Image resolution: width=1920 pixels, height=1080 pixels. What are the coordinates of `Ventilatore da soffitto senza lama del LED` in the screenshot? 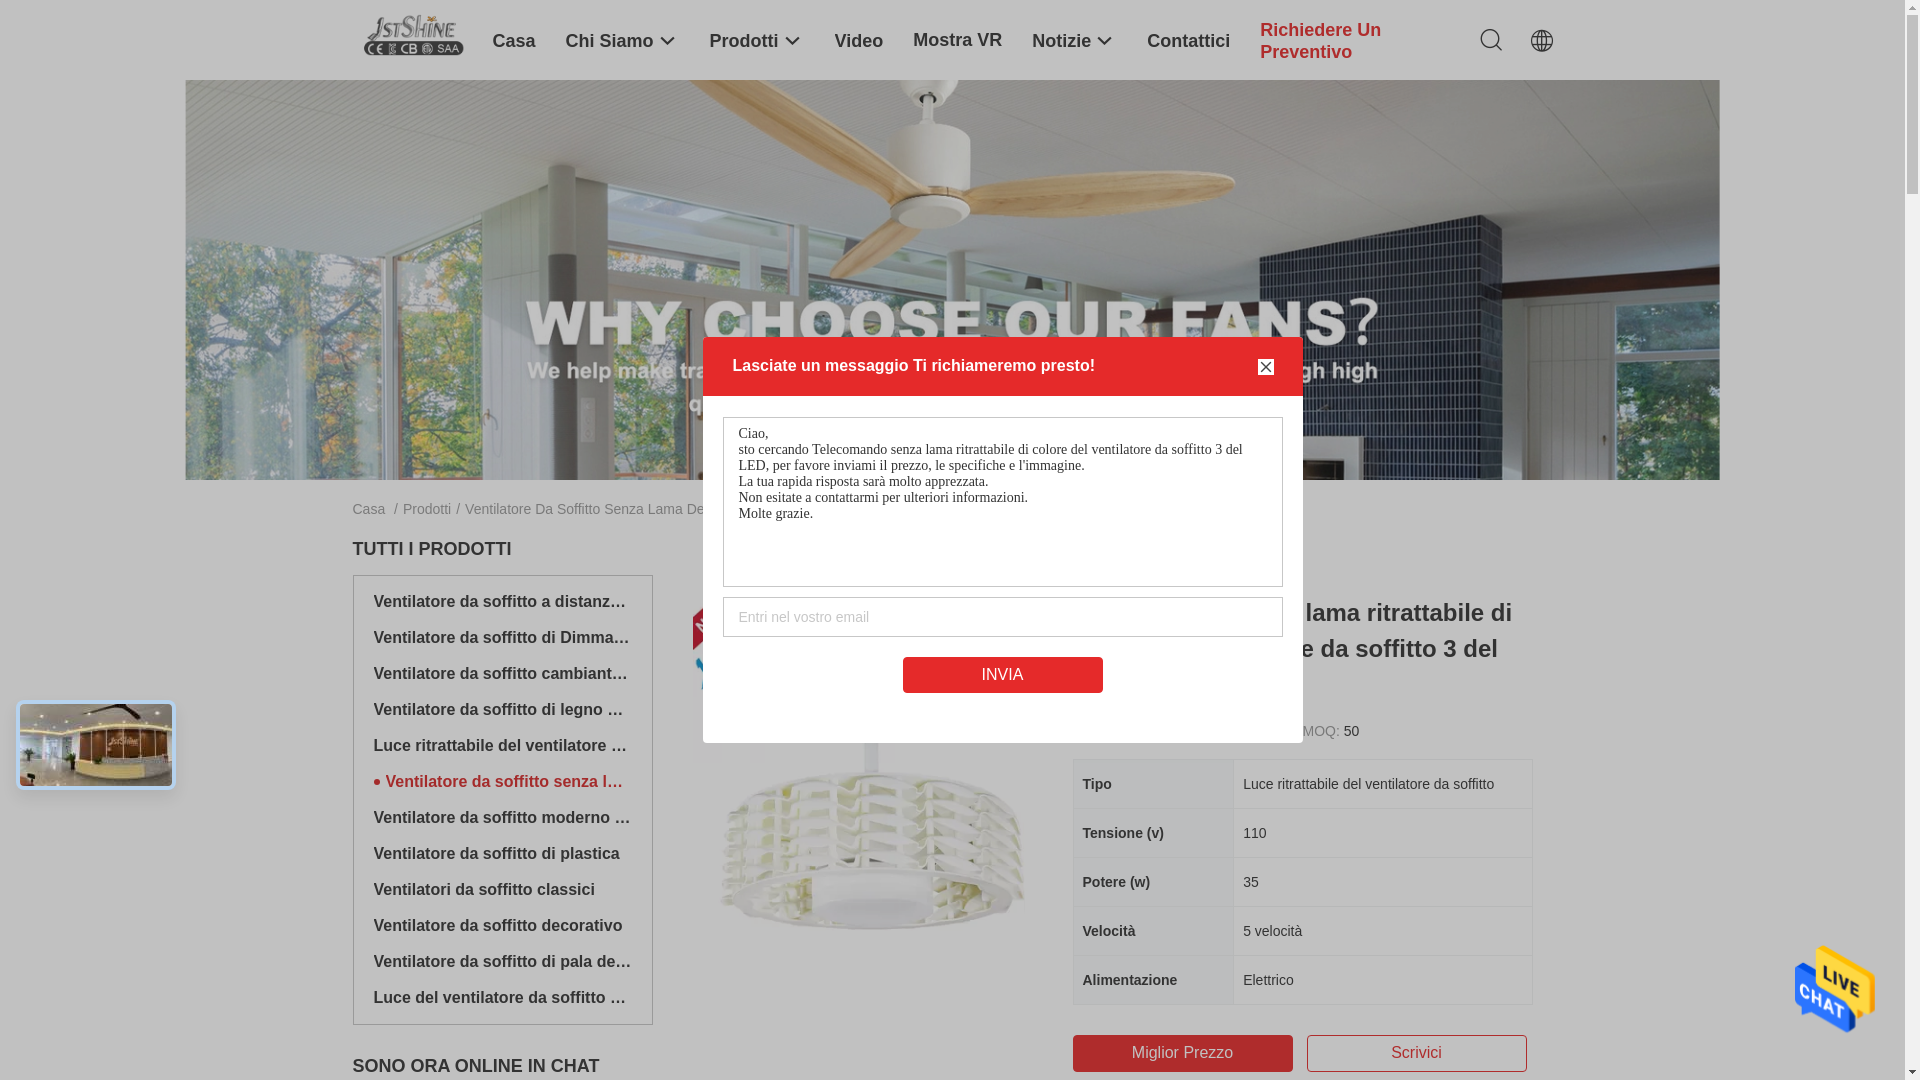 It's located at (509, 782).